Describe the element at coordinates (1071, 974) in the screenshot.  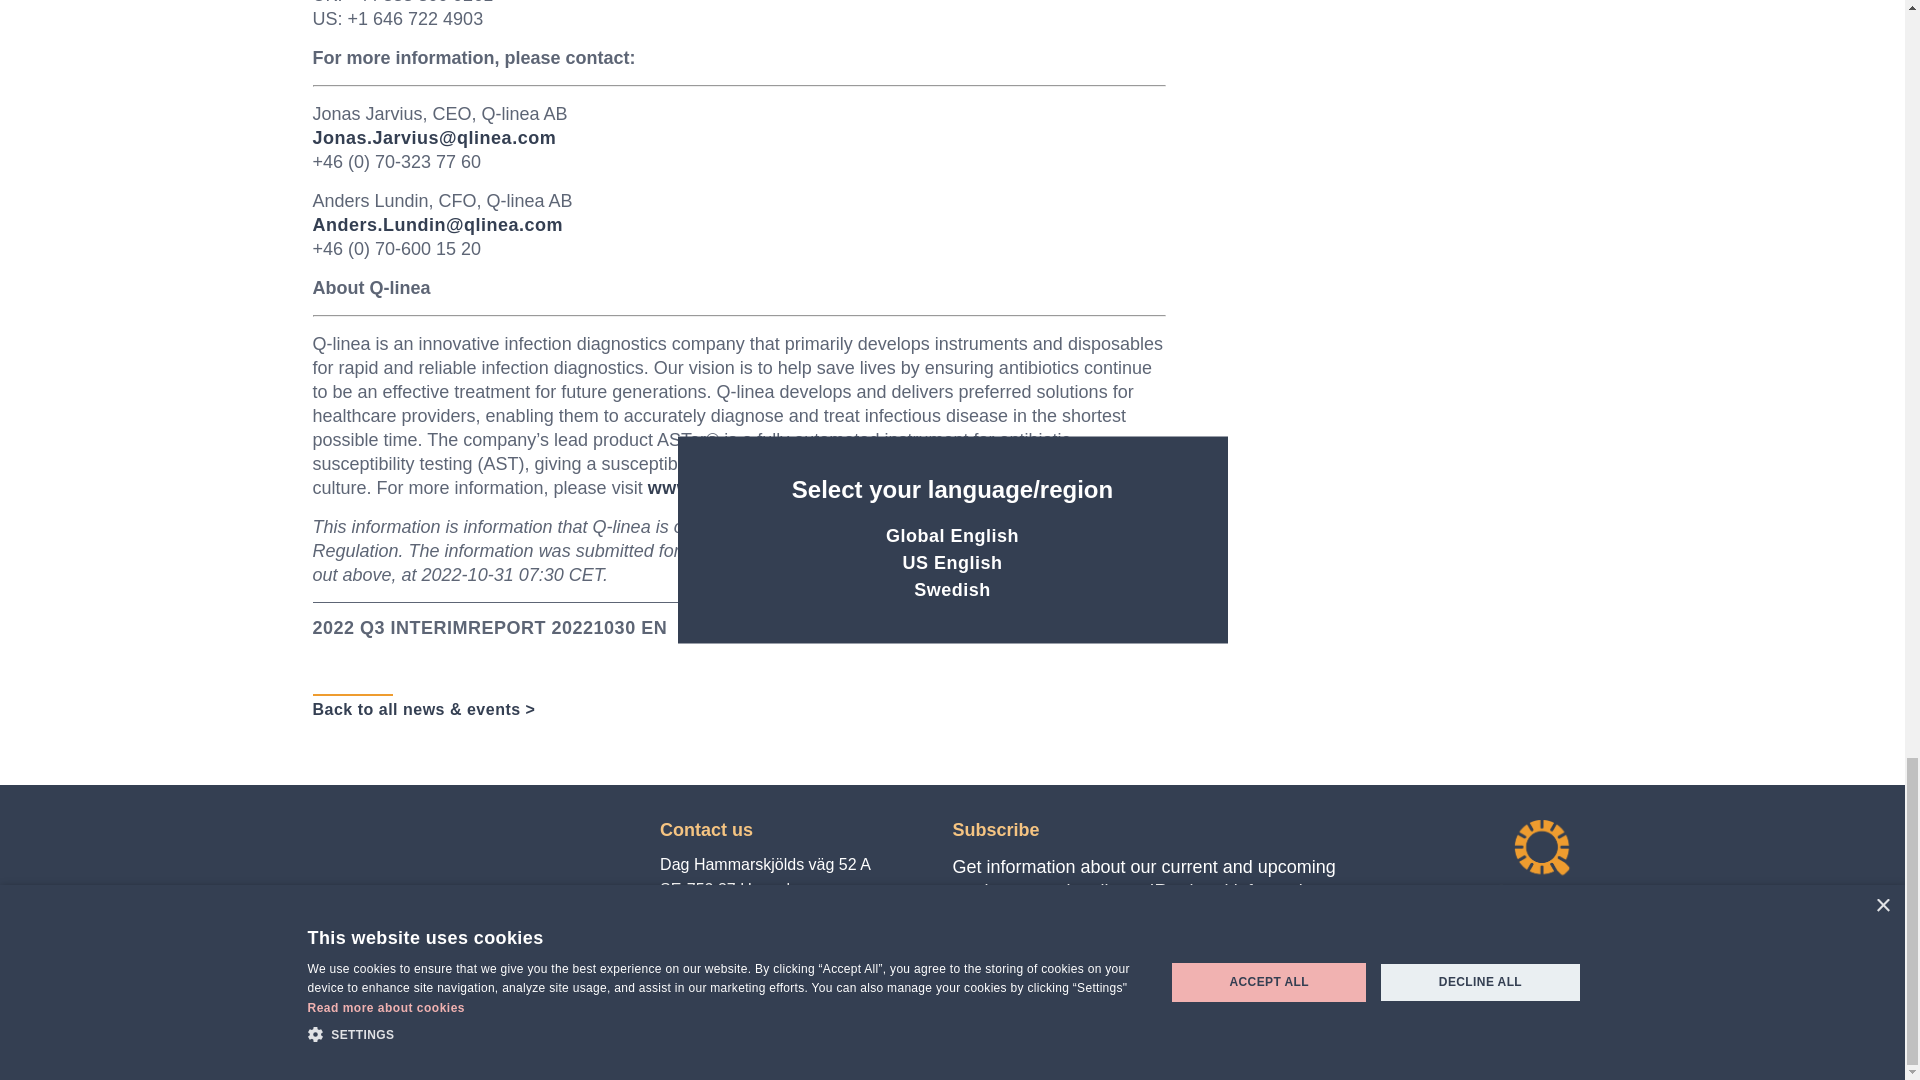
I see `Subscribe to newsletter` at that location.